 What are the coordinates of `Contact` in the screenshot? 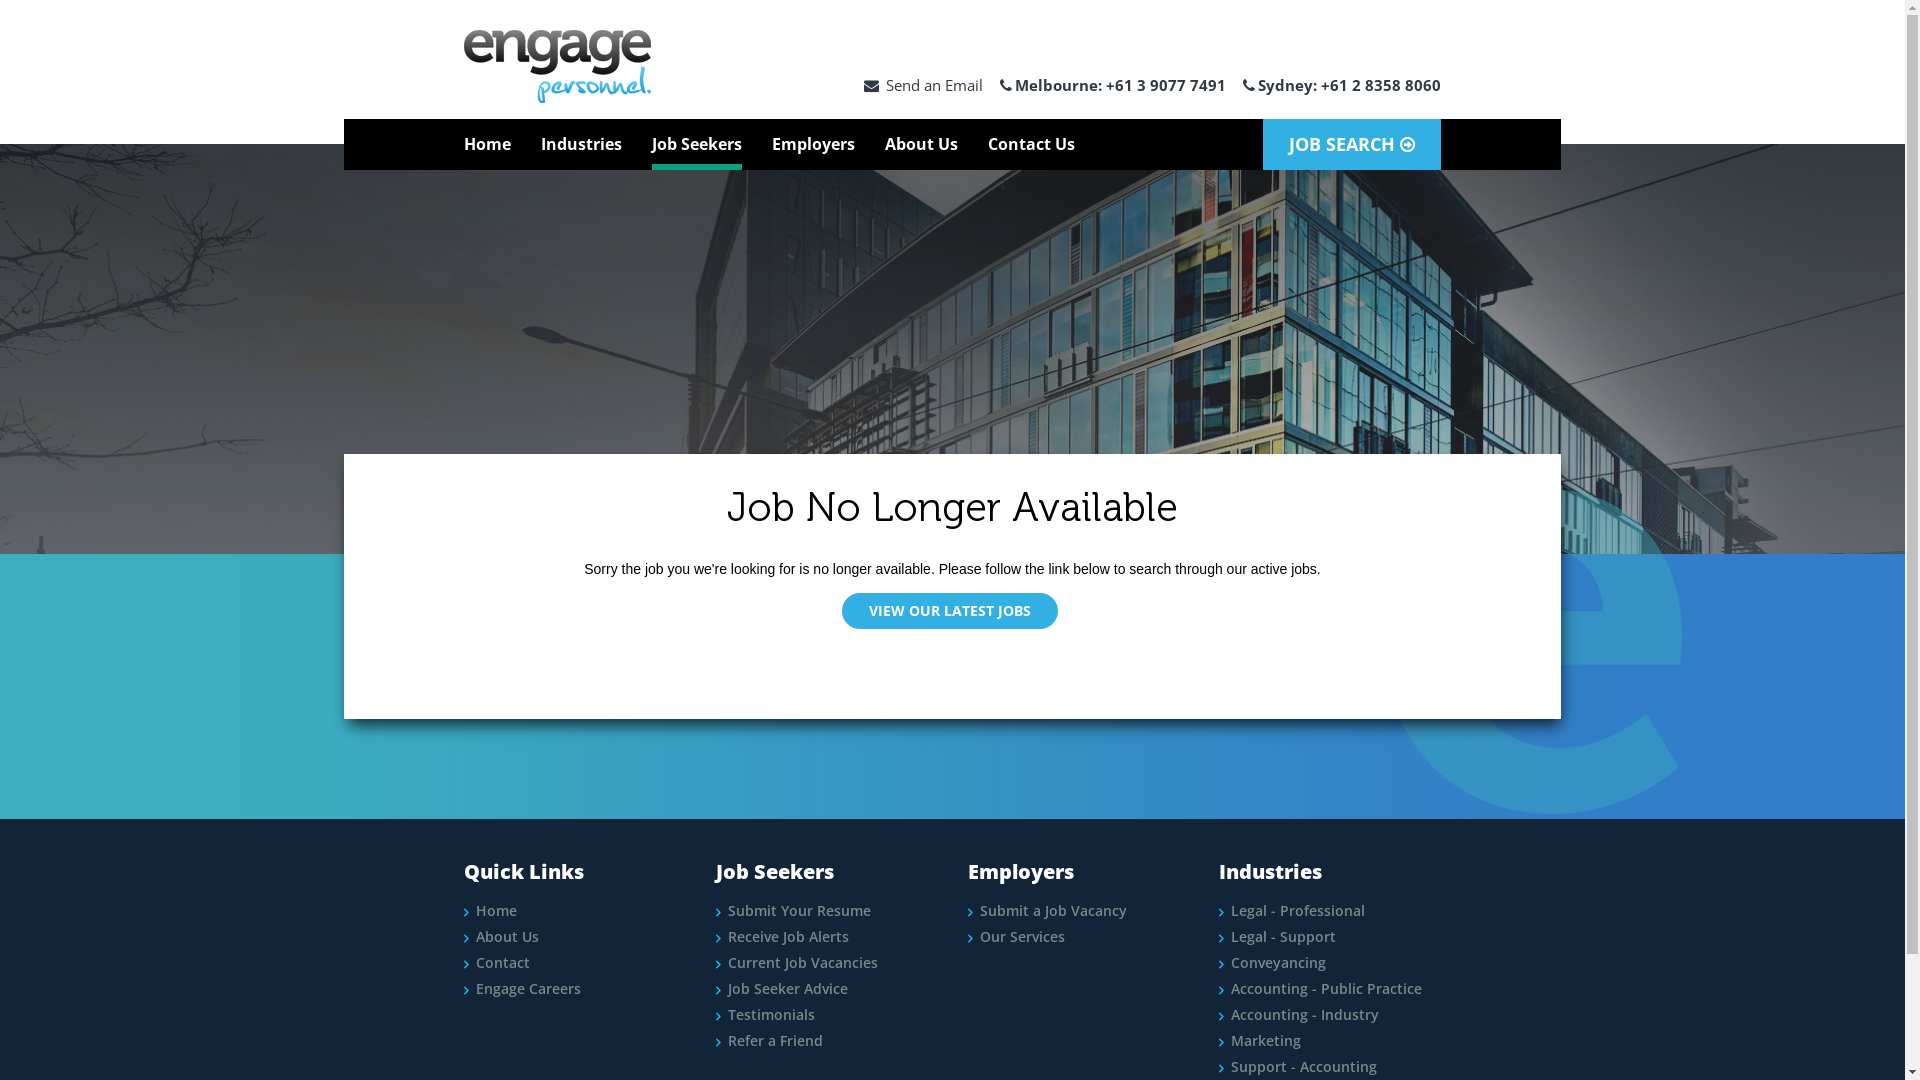 It's located at (497, 963).